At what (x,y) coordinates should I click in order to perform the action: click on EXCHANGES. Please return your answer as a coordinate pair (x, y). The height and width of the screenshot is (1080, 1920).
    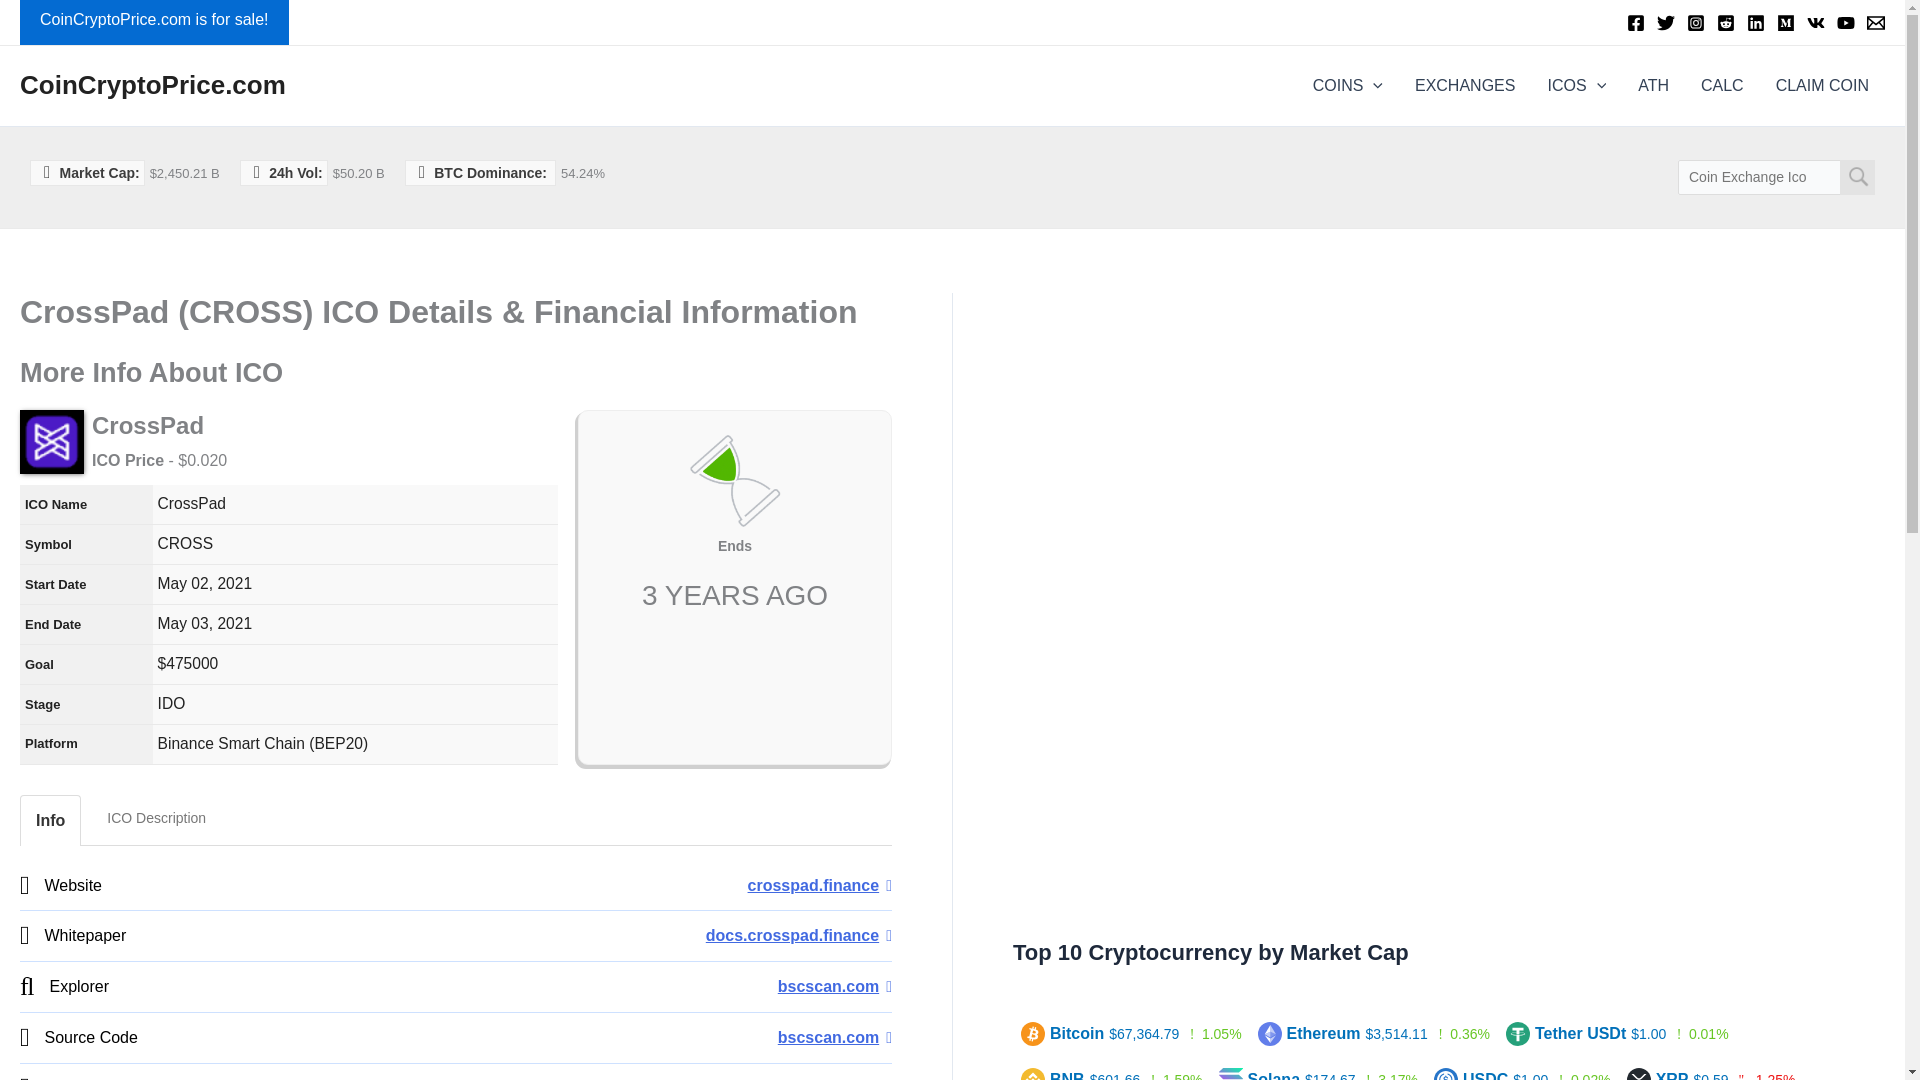
    Looking at the image, I should click on (1464, 86).